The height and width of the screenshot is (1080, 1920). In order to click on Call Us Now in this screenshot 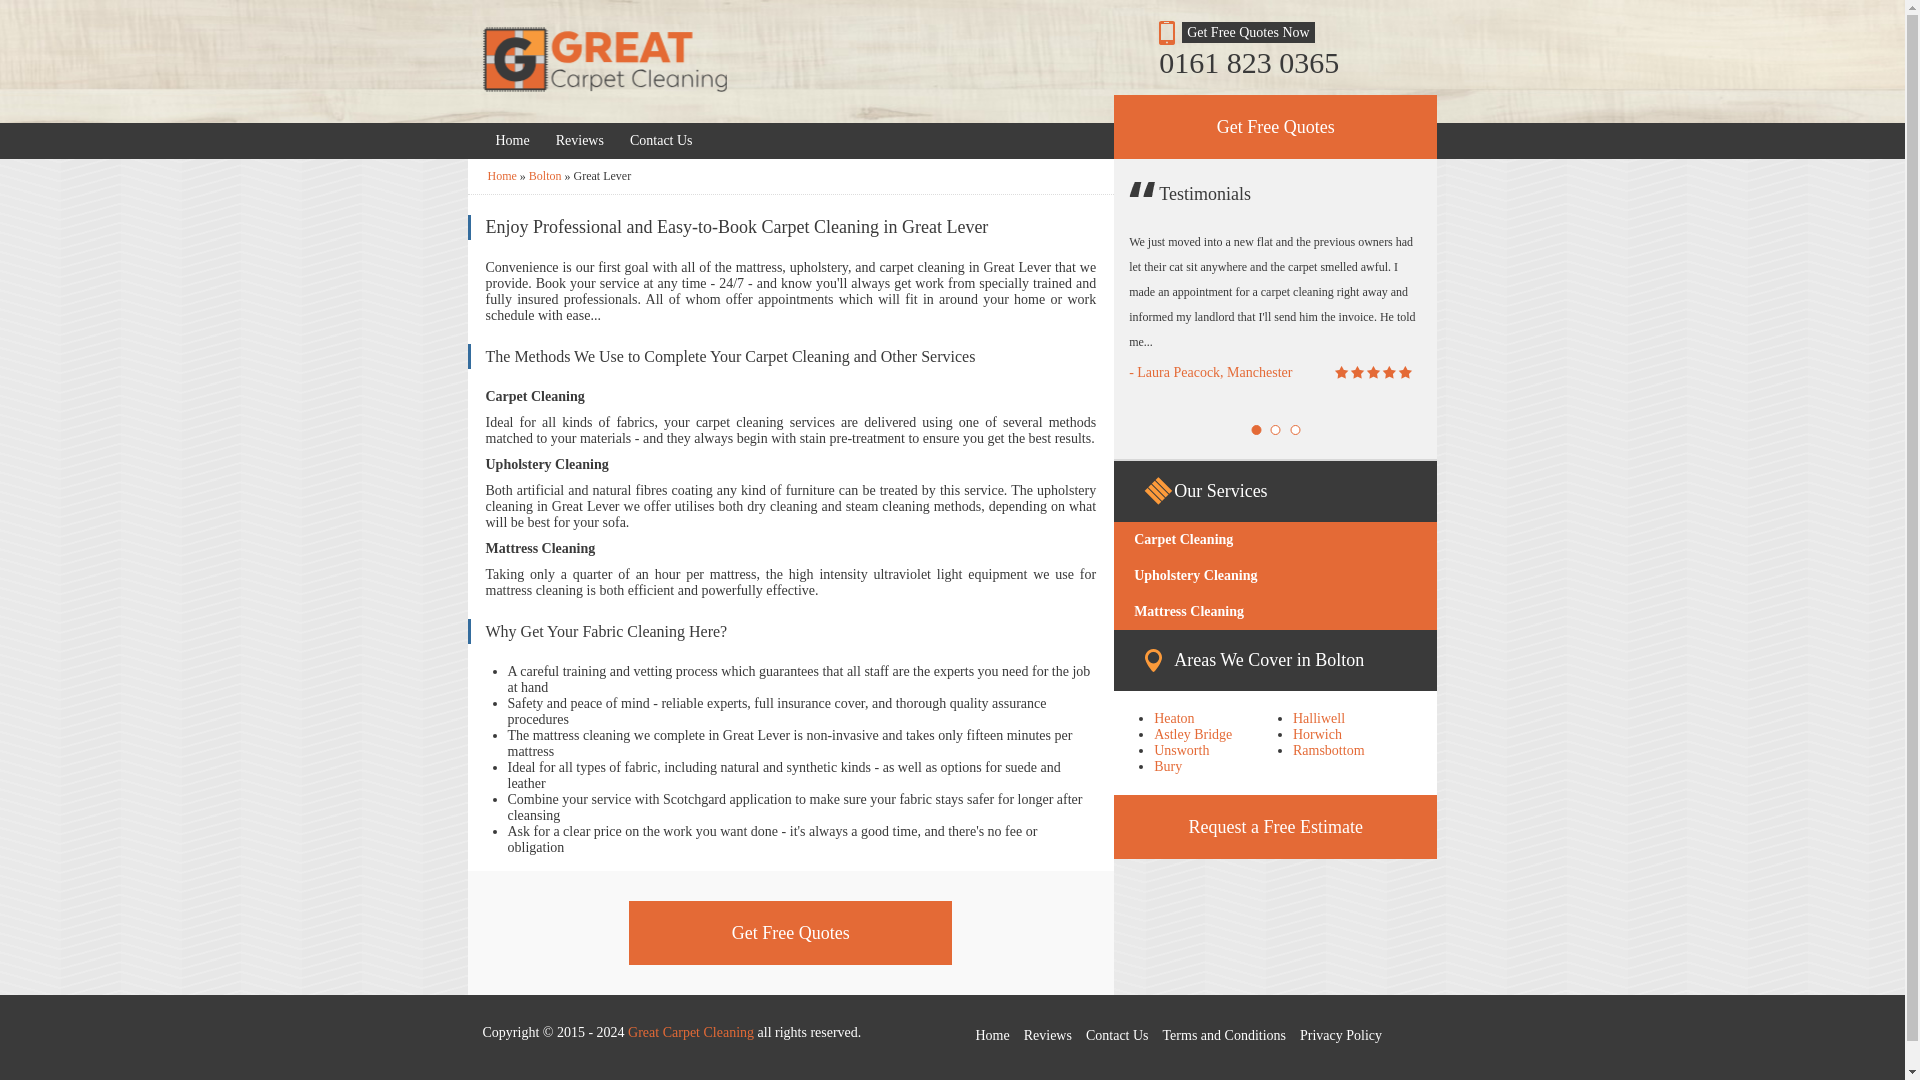, I will do `click(1276, 62)`.